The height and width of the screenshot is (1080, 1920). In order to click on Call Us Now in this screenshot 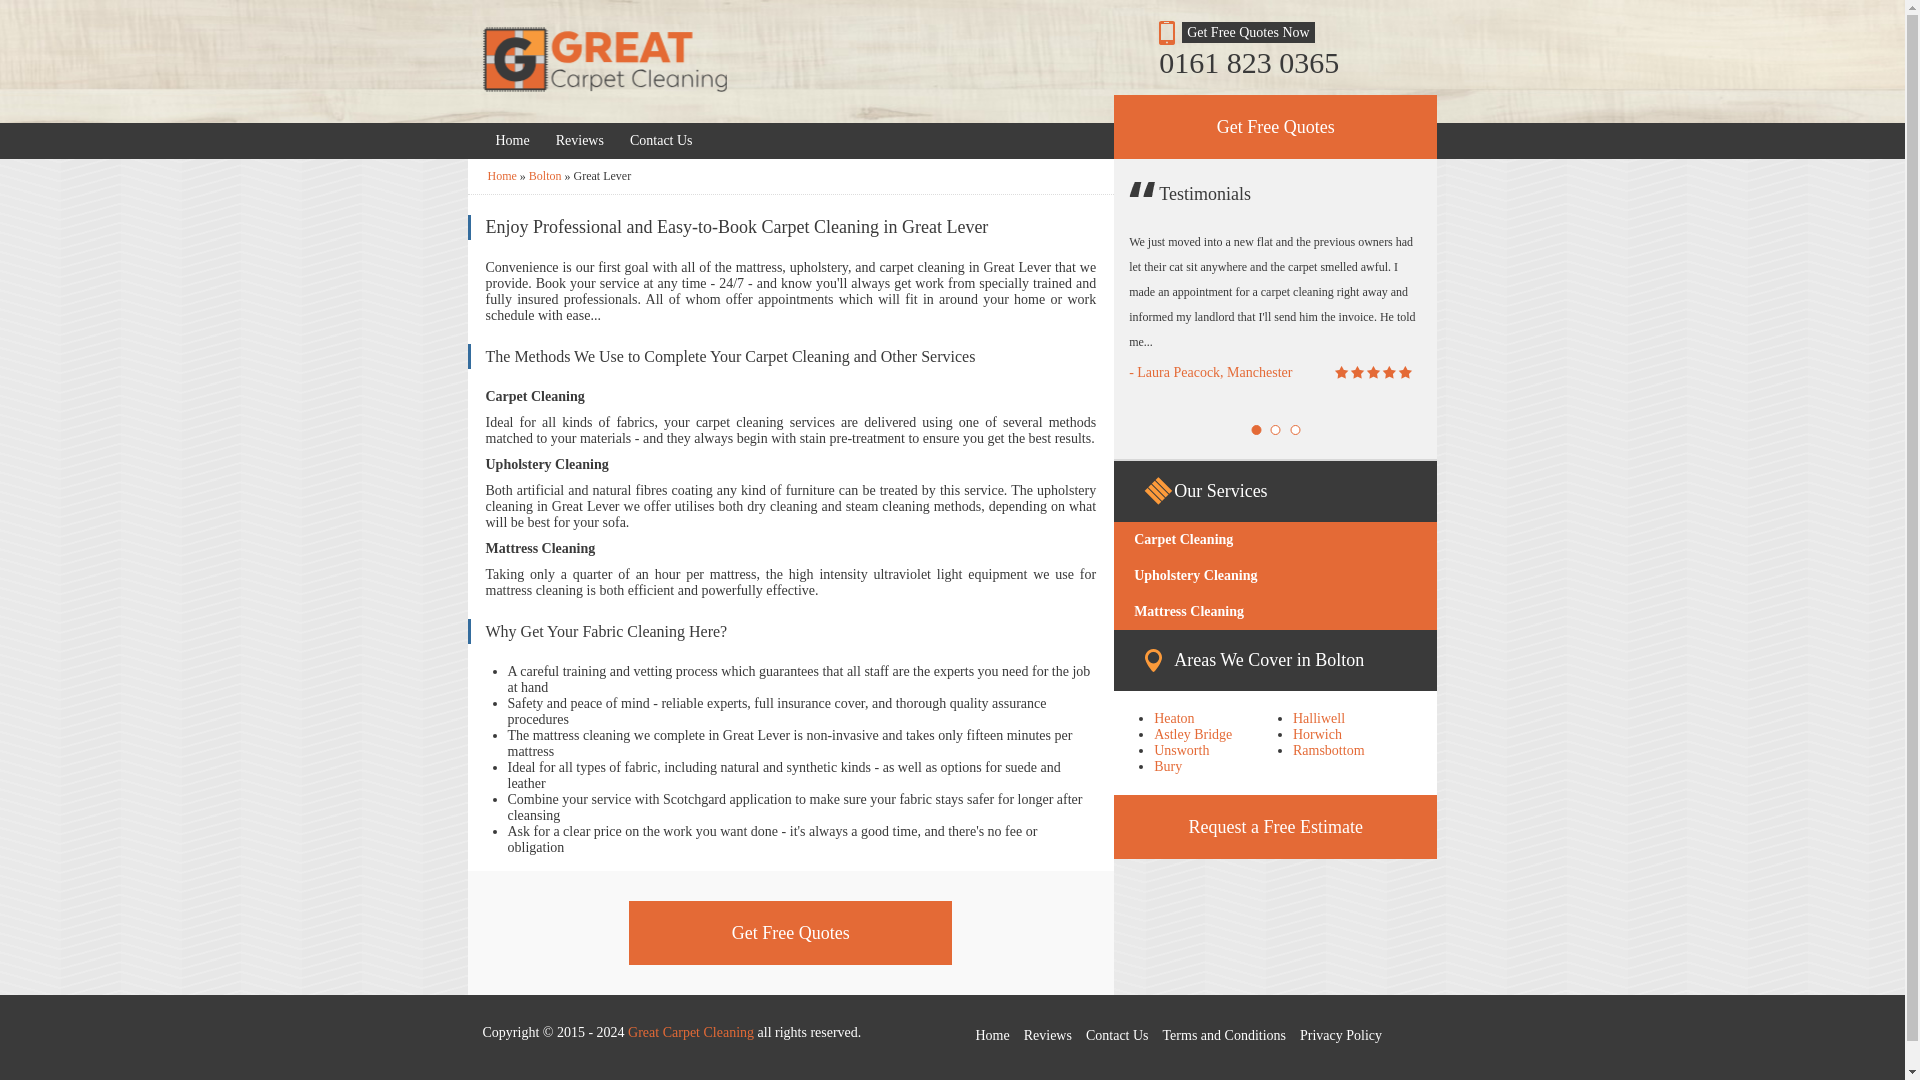, I will do `click(1276, 62)`.